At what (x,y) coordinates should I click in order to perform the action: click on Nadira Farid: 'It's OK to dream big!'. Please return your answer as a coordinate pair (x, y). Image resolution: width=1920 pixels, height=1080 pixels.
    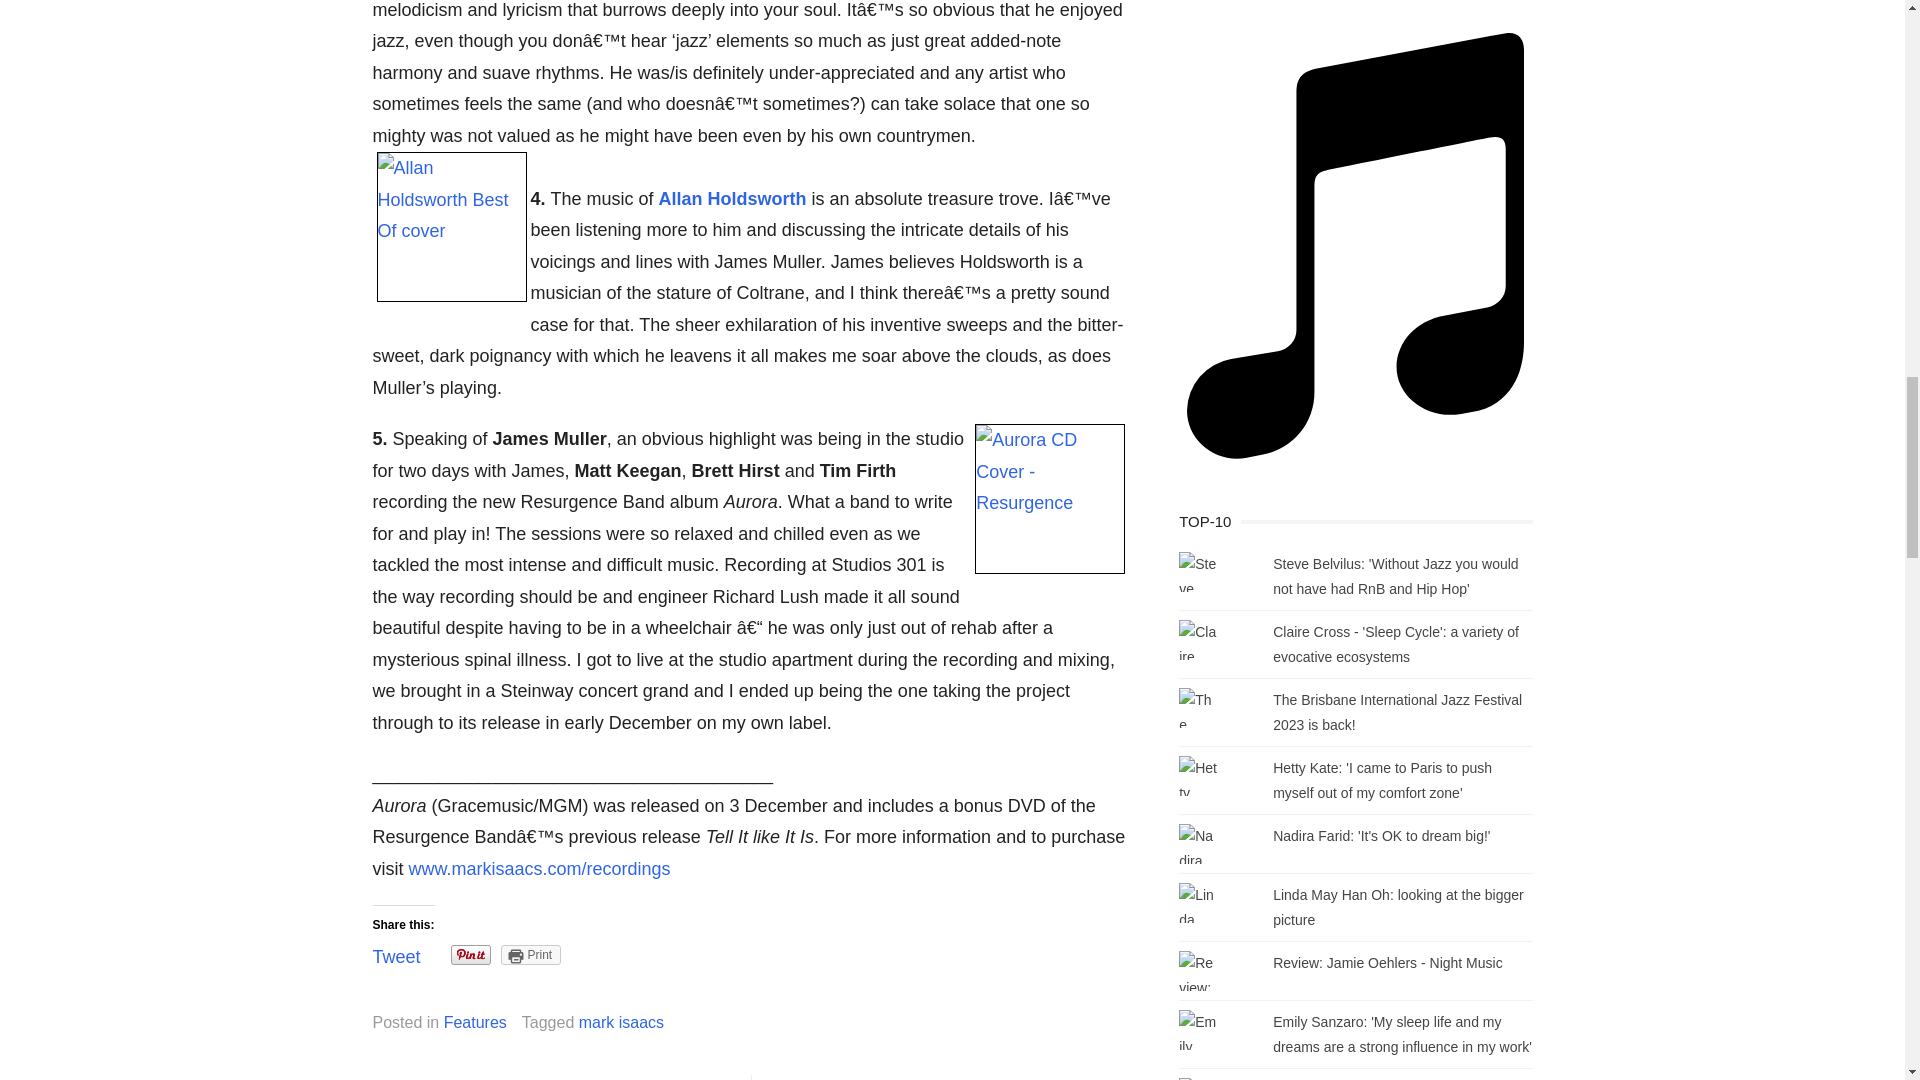
    Looking at the image, I should click on (1380, 836).